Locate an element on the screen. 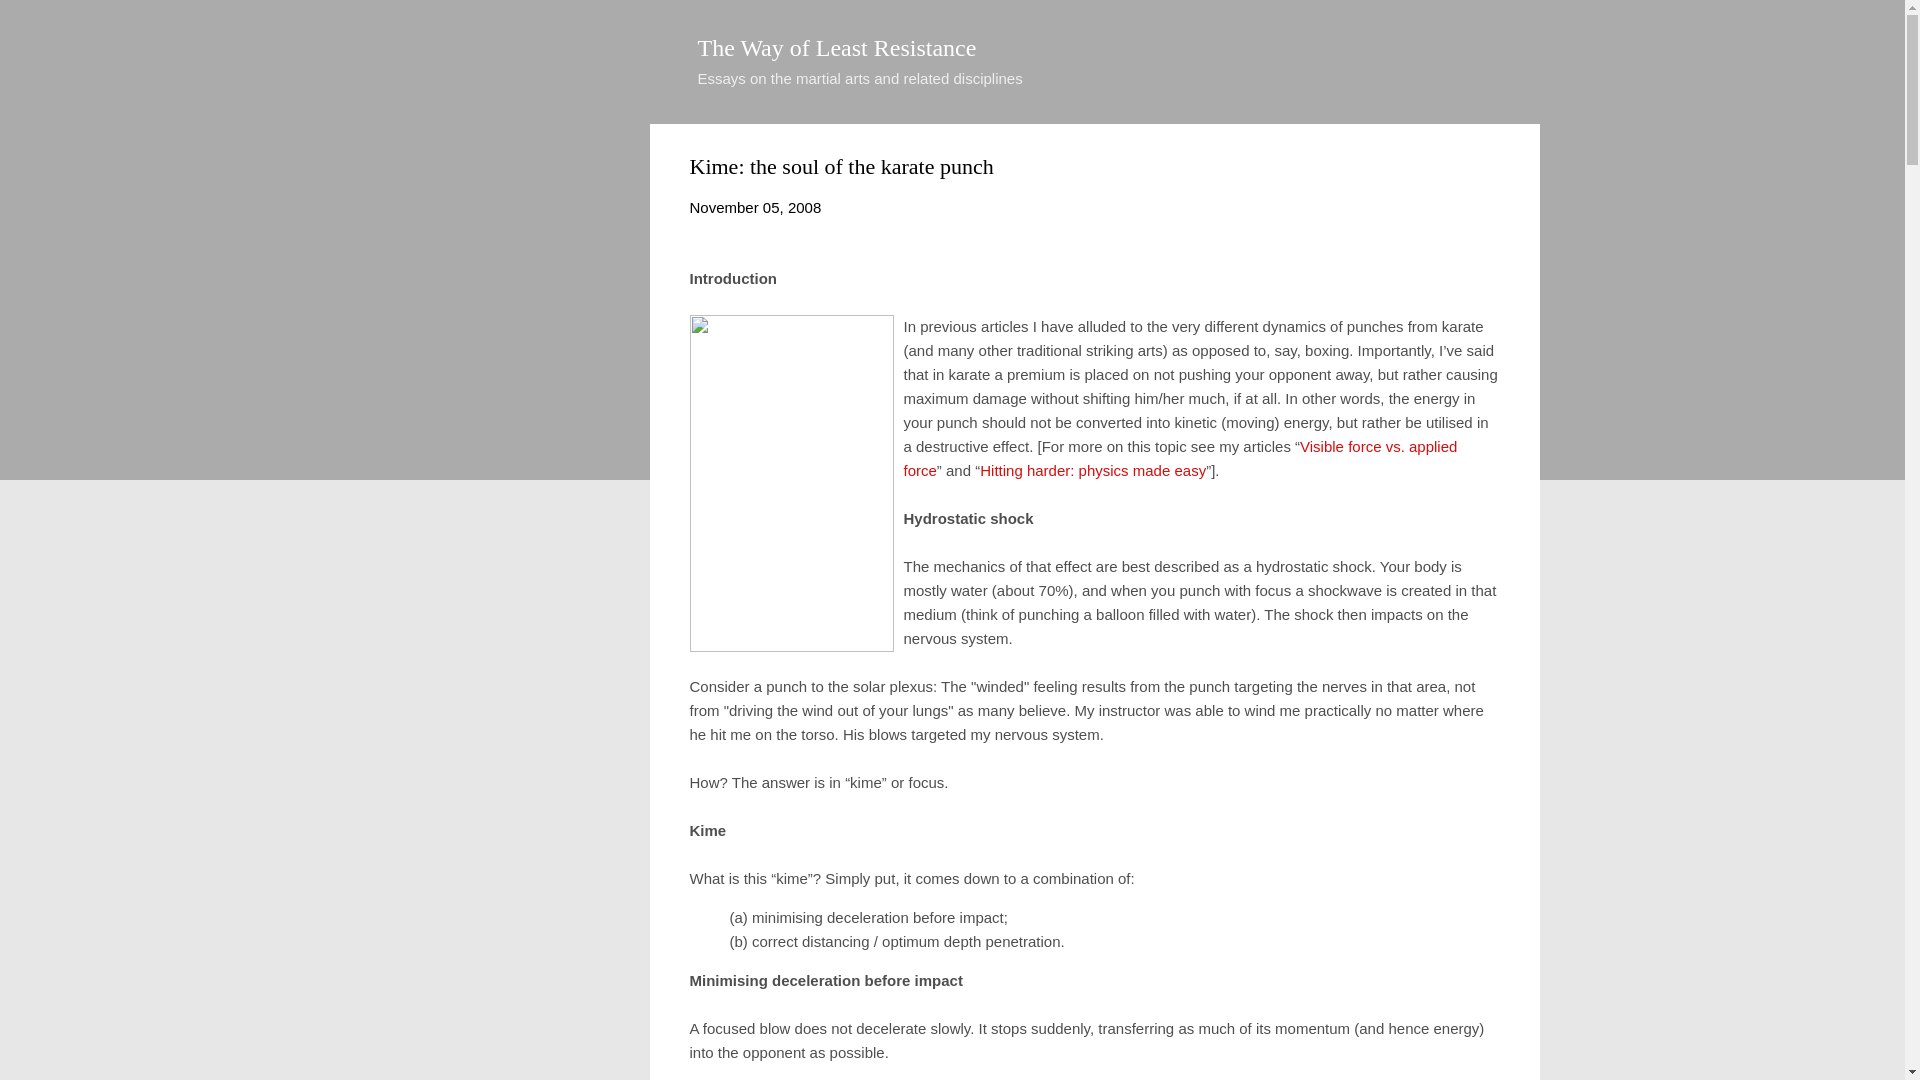 This screenshot has height=1080, width=1920. Visible force vs. applied force is located at coordinates (1180, 458).